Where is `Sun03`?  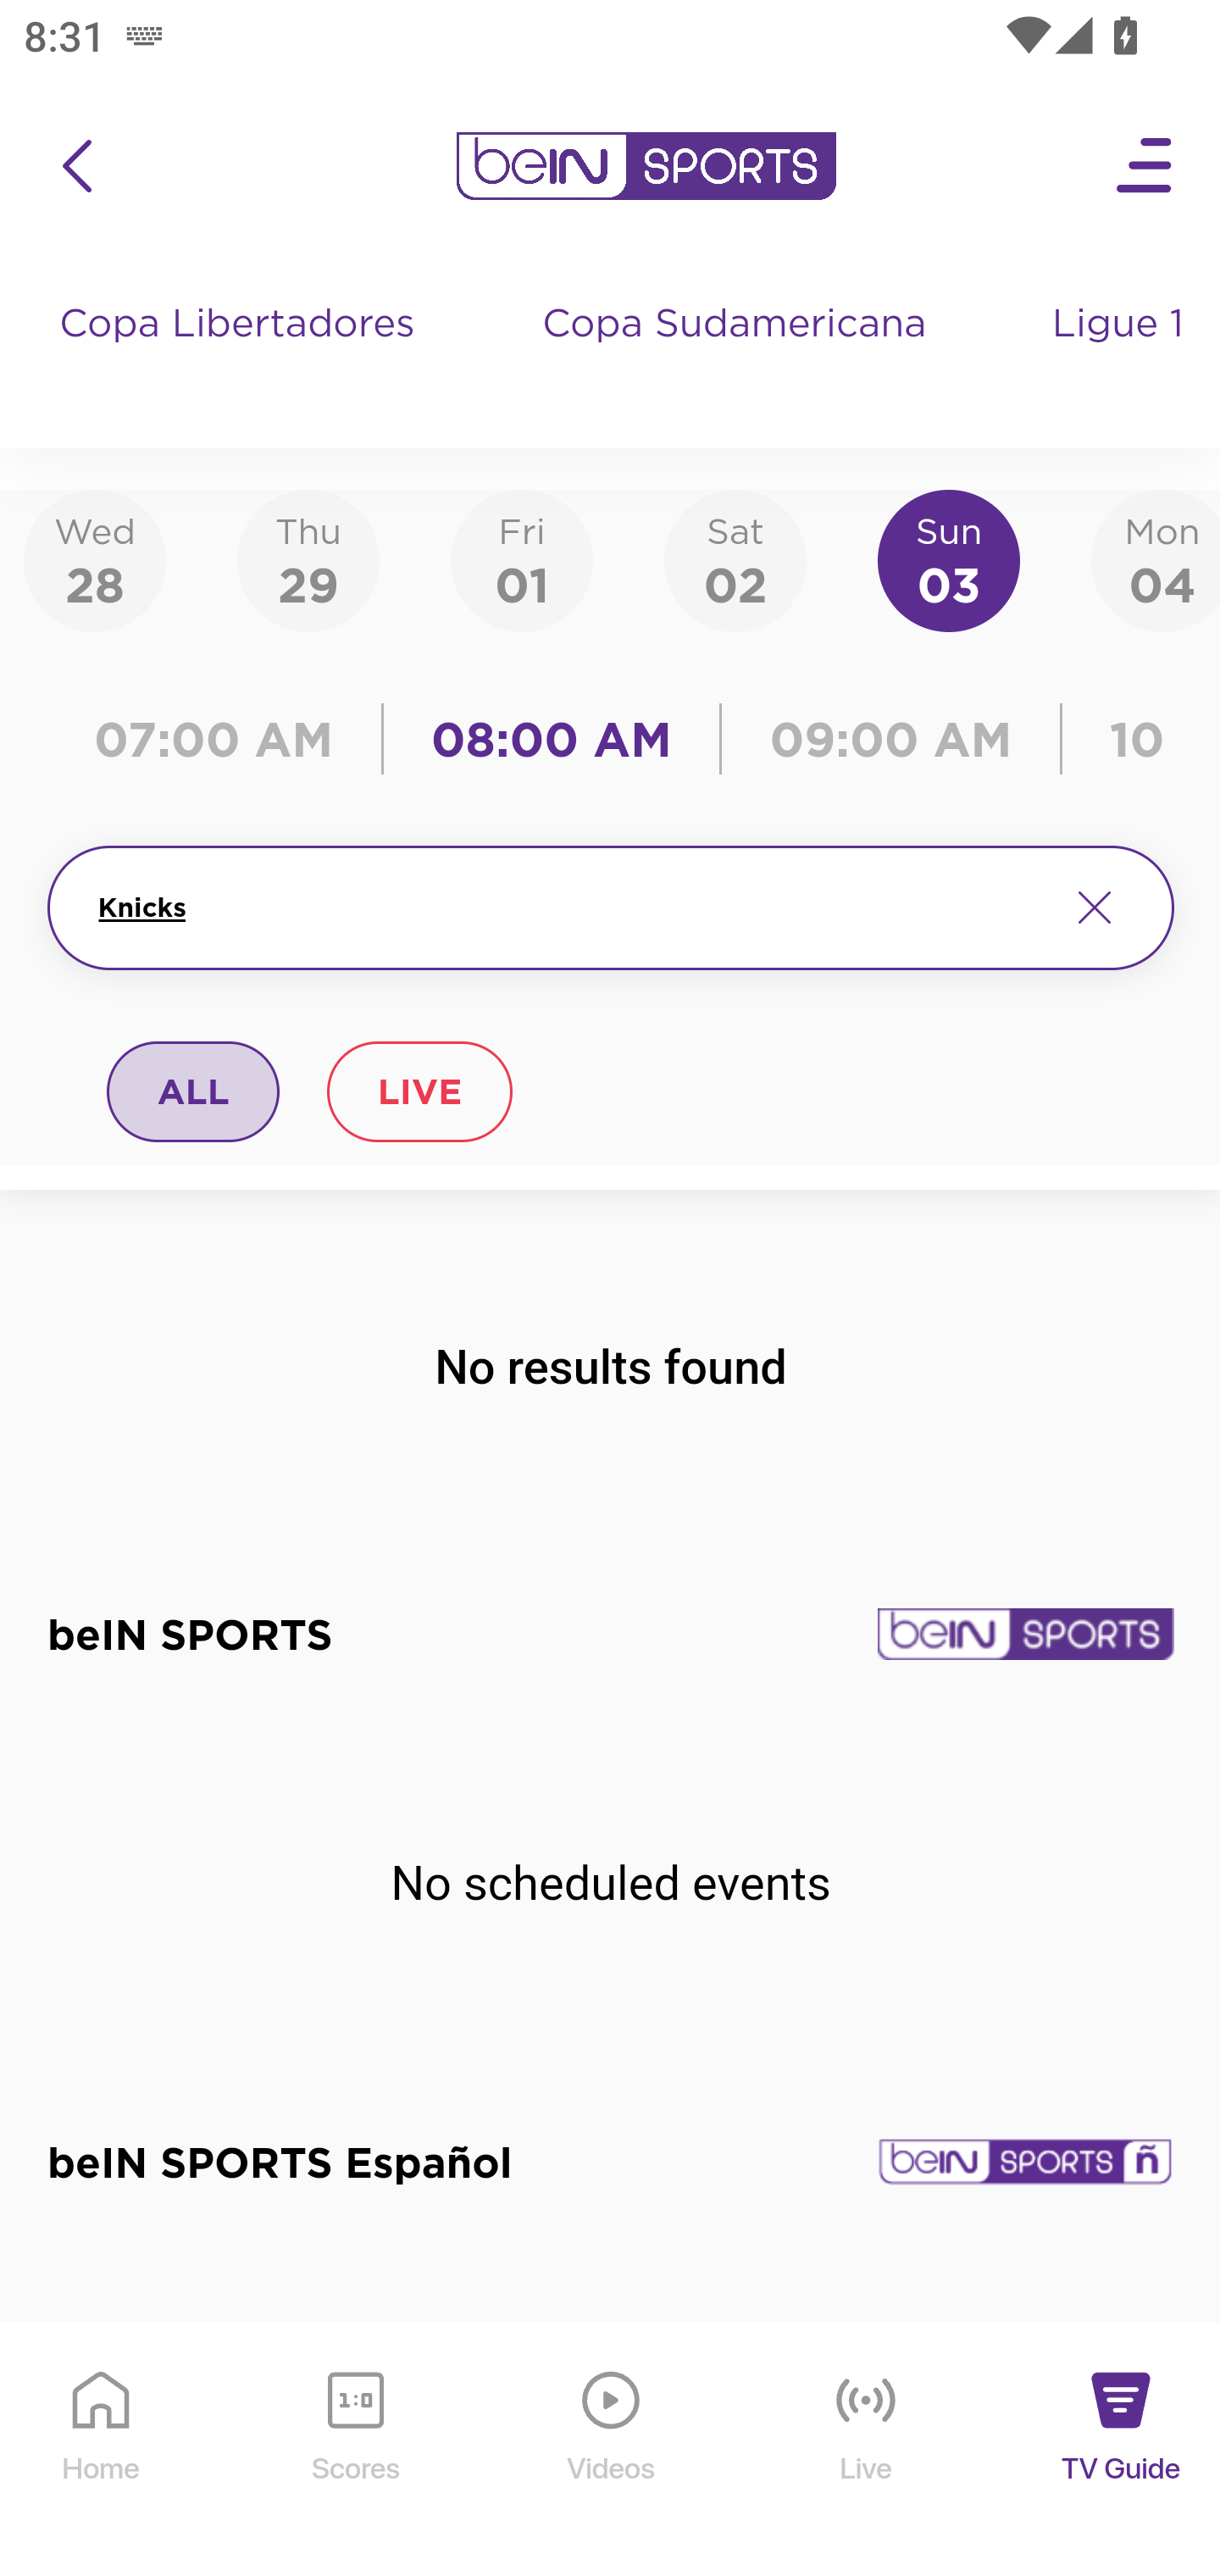 Sun03 is located at coordinates (949, 559).